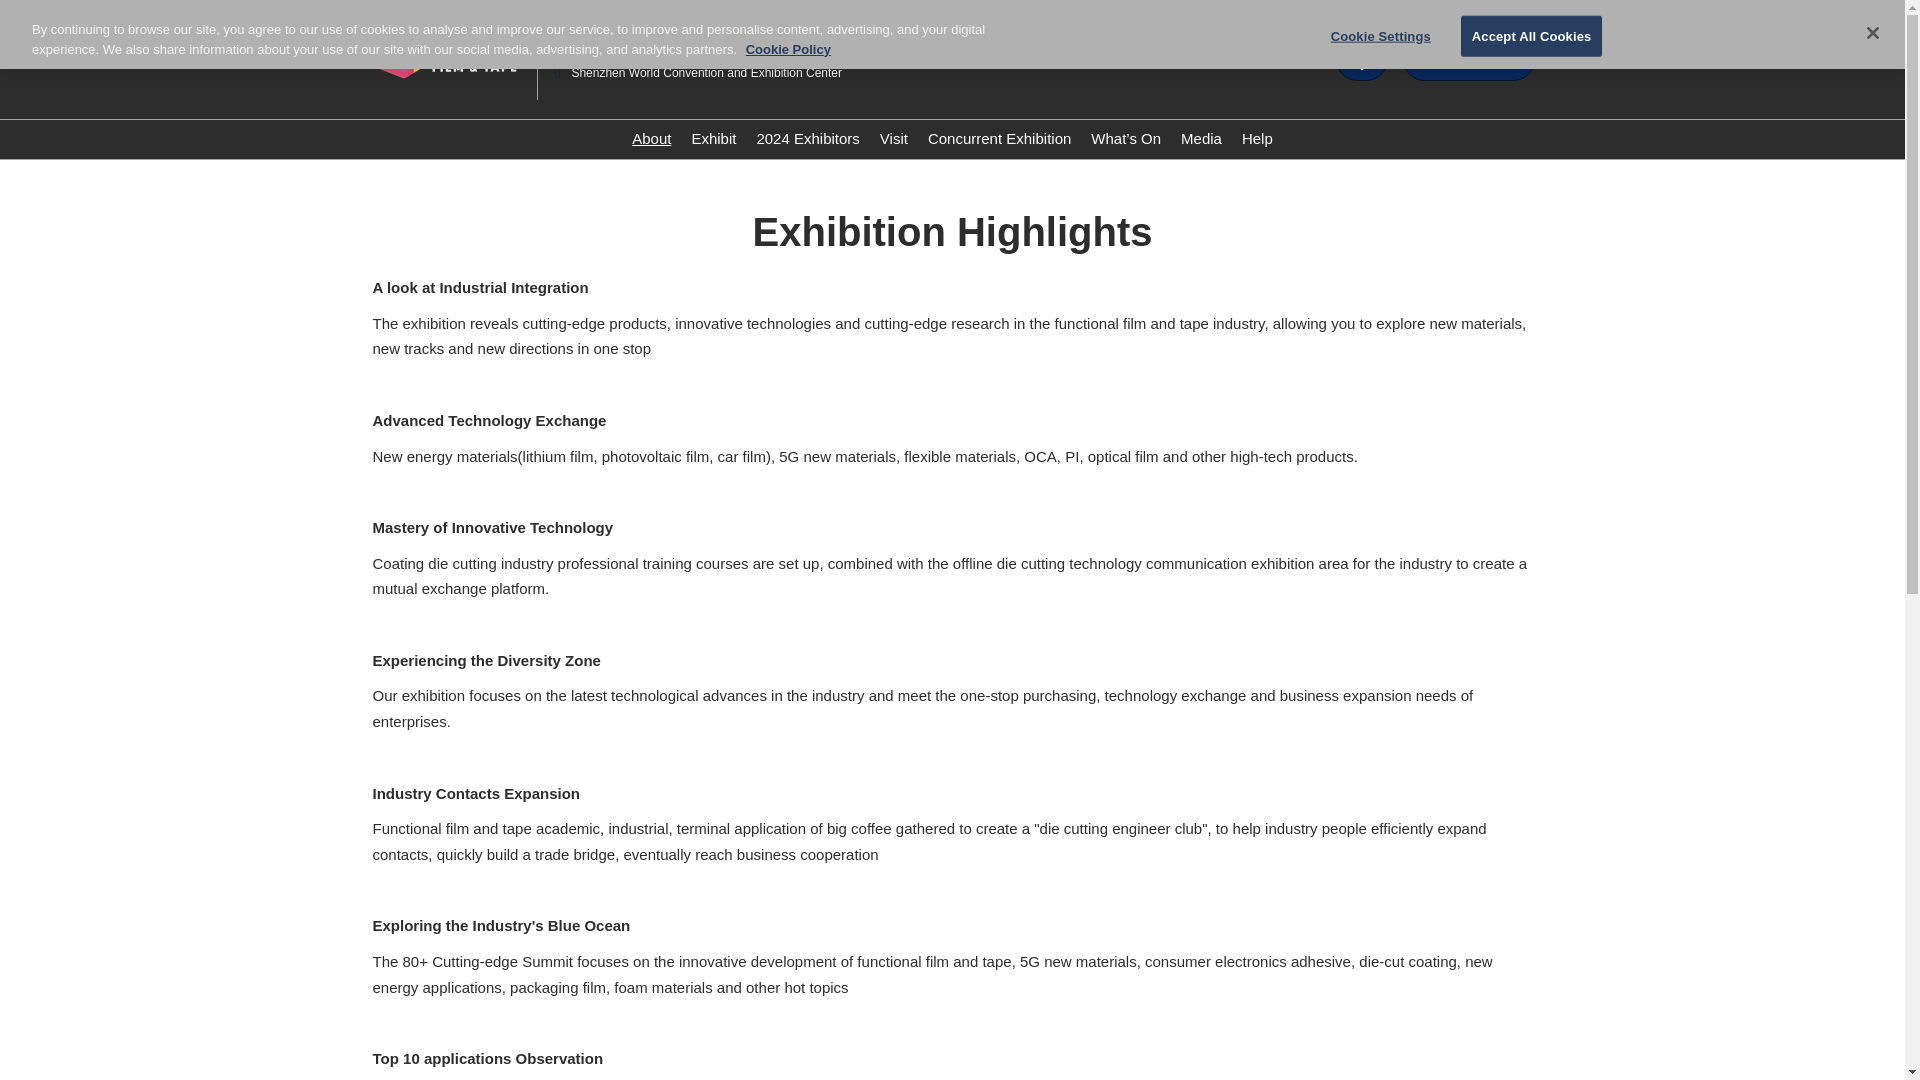 The image size is (1920, 1080). I want to click on Visit, so click(894, 138).